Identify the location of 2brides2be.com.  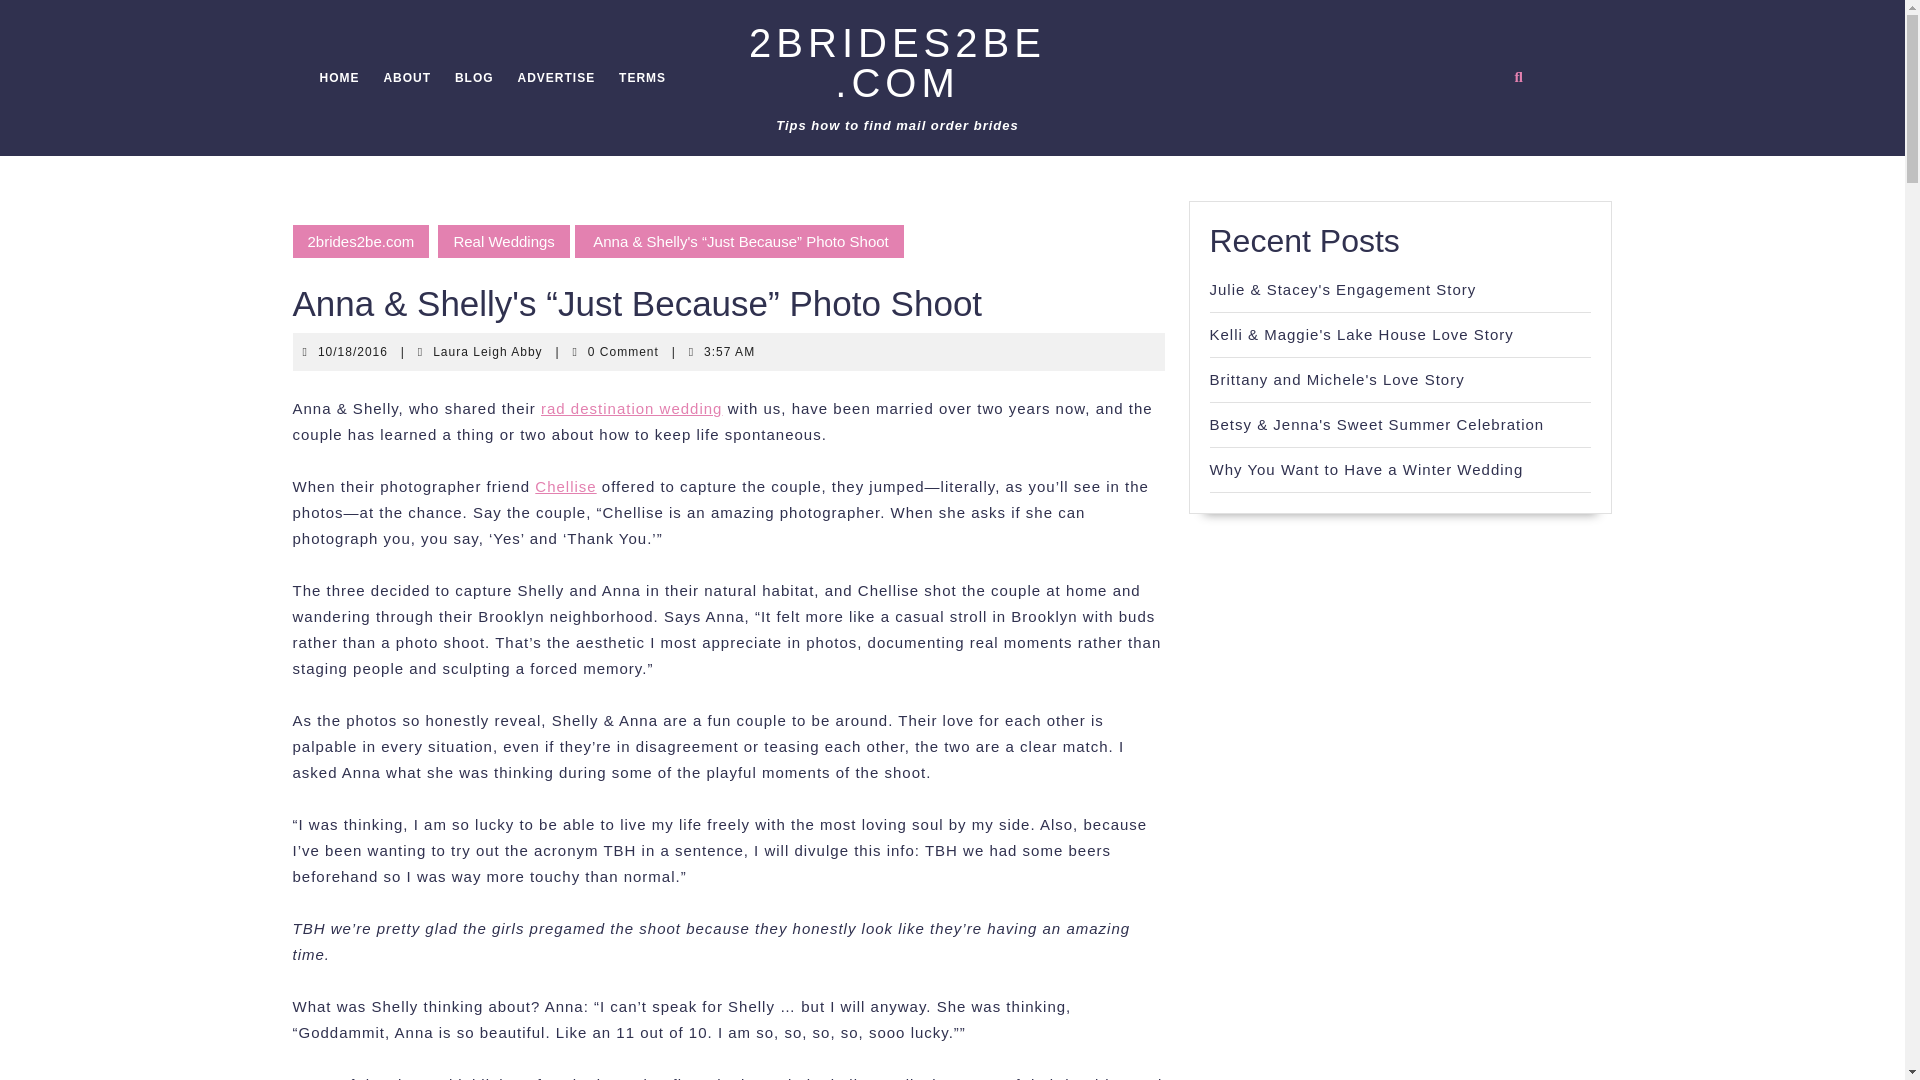
(360, 240).